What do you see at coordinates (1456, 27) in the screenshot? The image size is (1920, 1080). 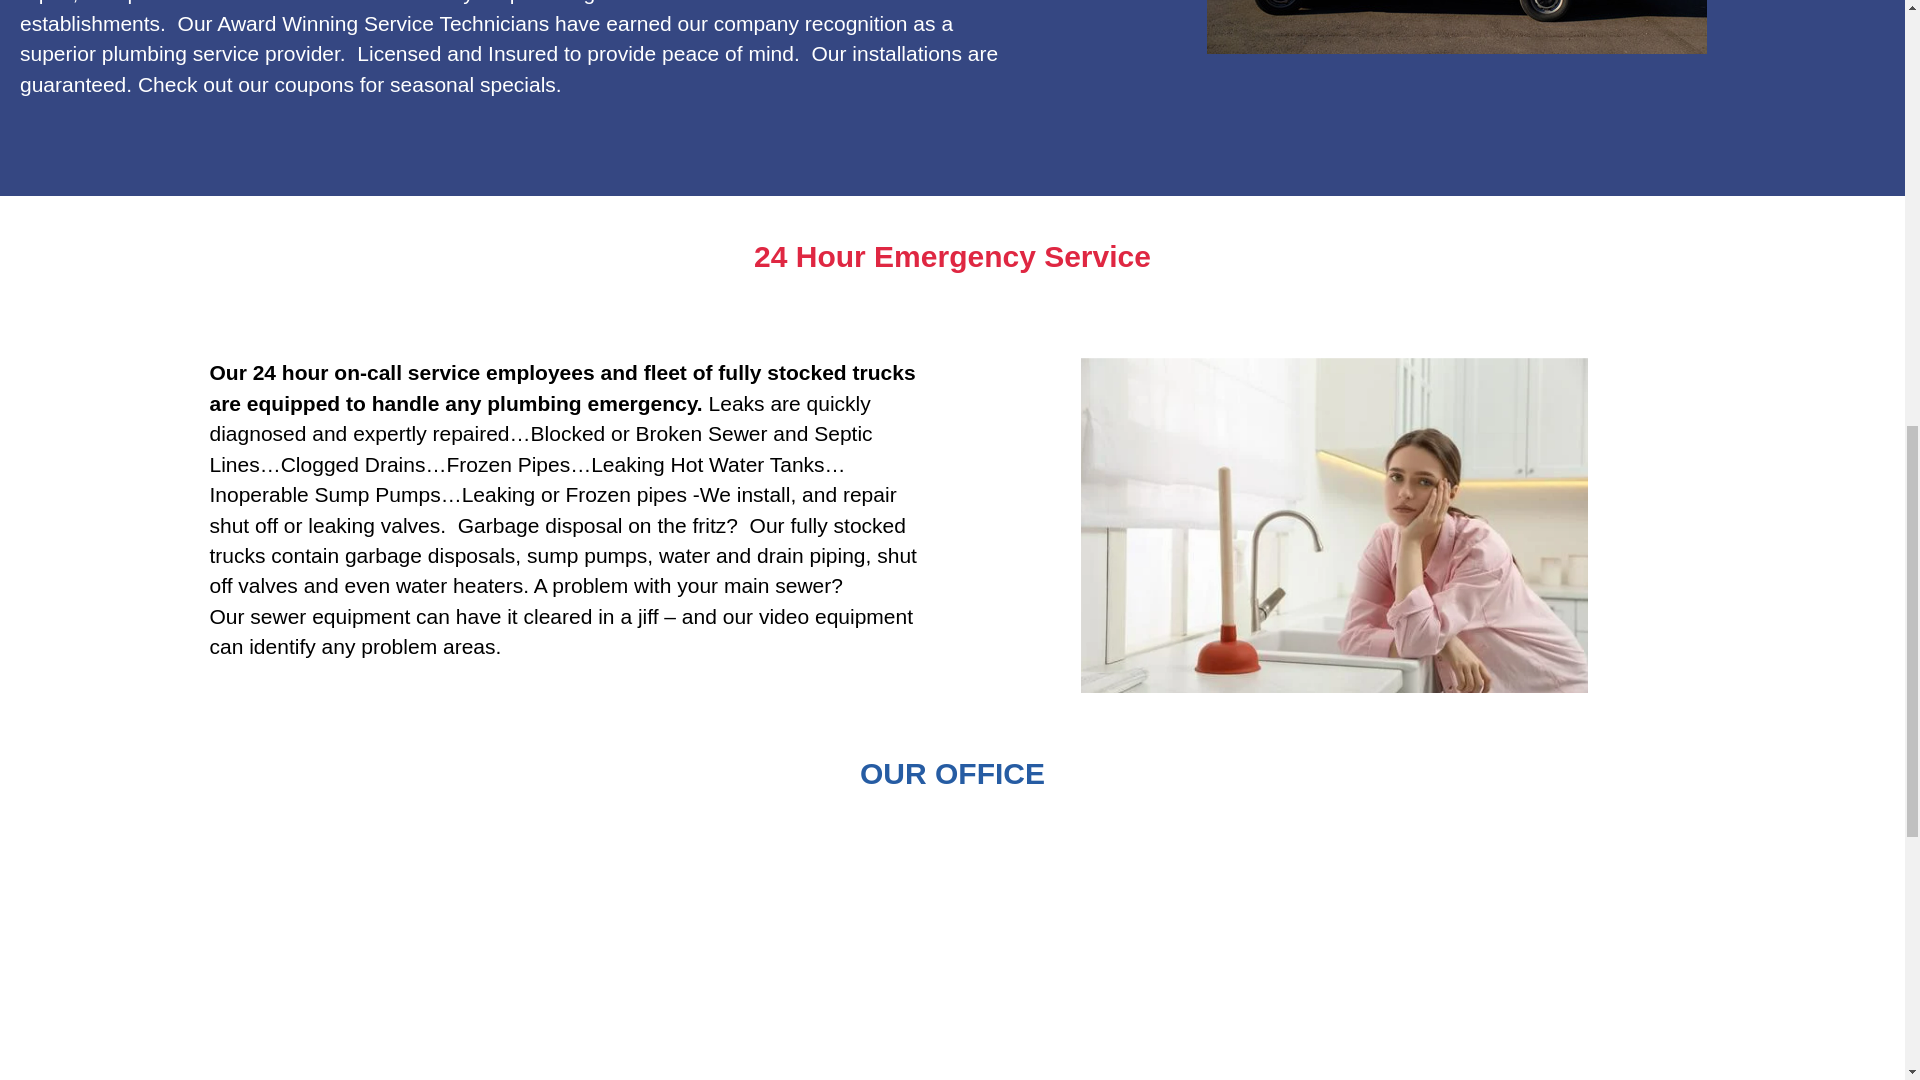 I see `a-fordable plumbing truck` at bounding box center [1456, 27].